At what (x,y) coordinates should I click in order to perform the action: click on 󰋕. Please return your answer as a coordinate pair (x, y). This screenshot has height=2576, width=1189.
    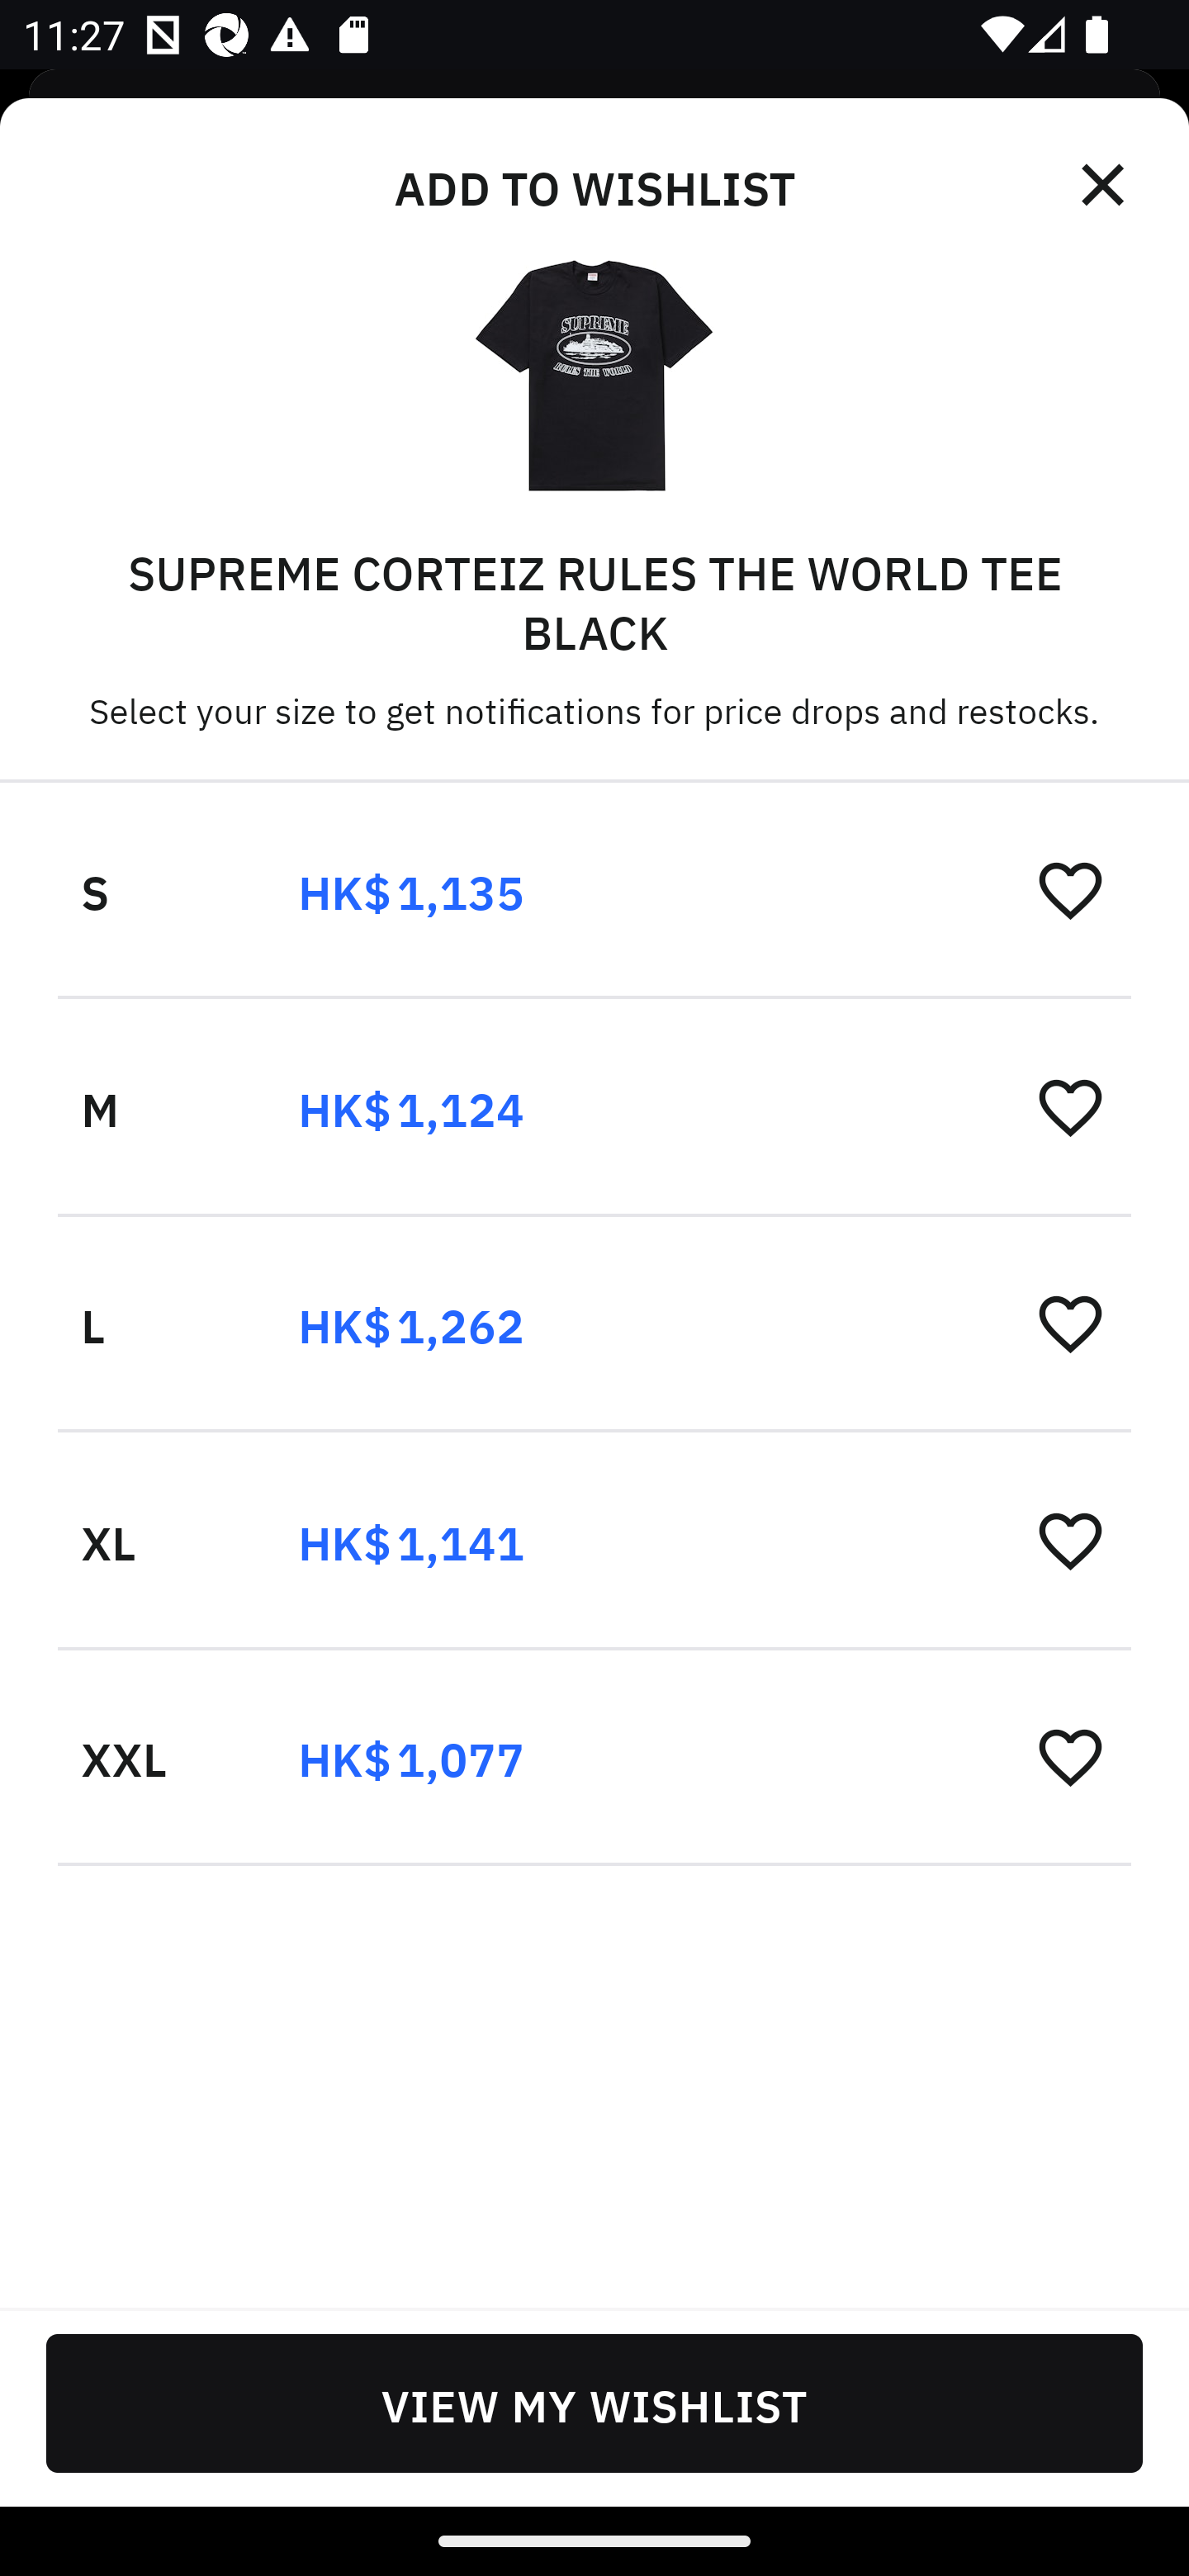
    Looking at the image, I should click on (1070, 1539).